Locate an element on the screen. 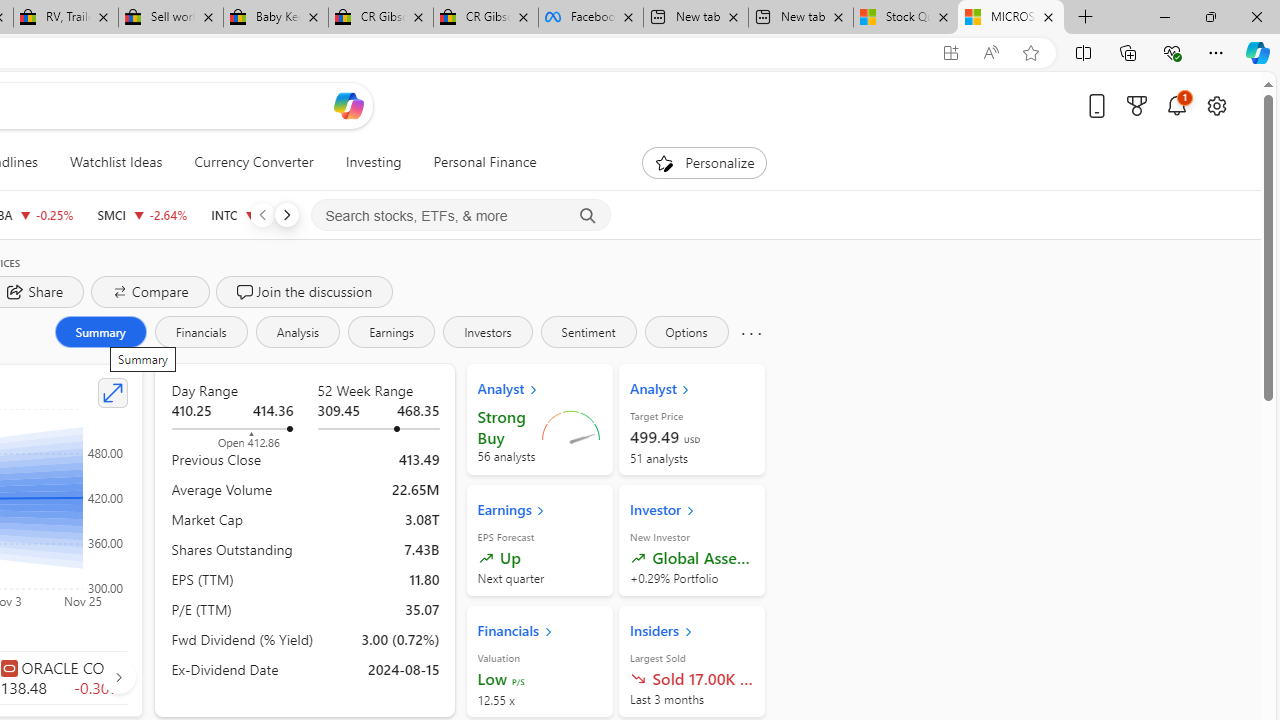 The height and width of the screenshot is (720, 1280). New tab is located at coordinates (800, 18).